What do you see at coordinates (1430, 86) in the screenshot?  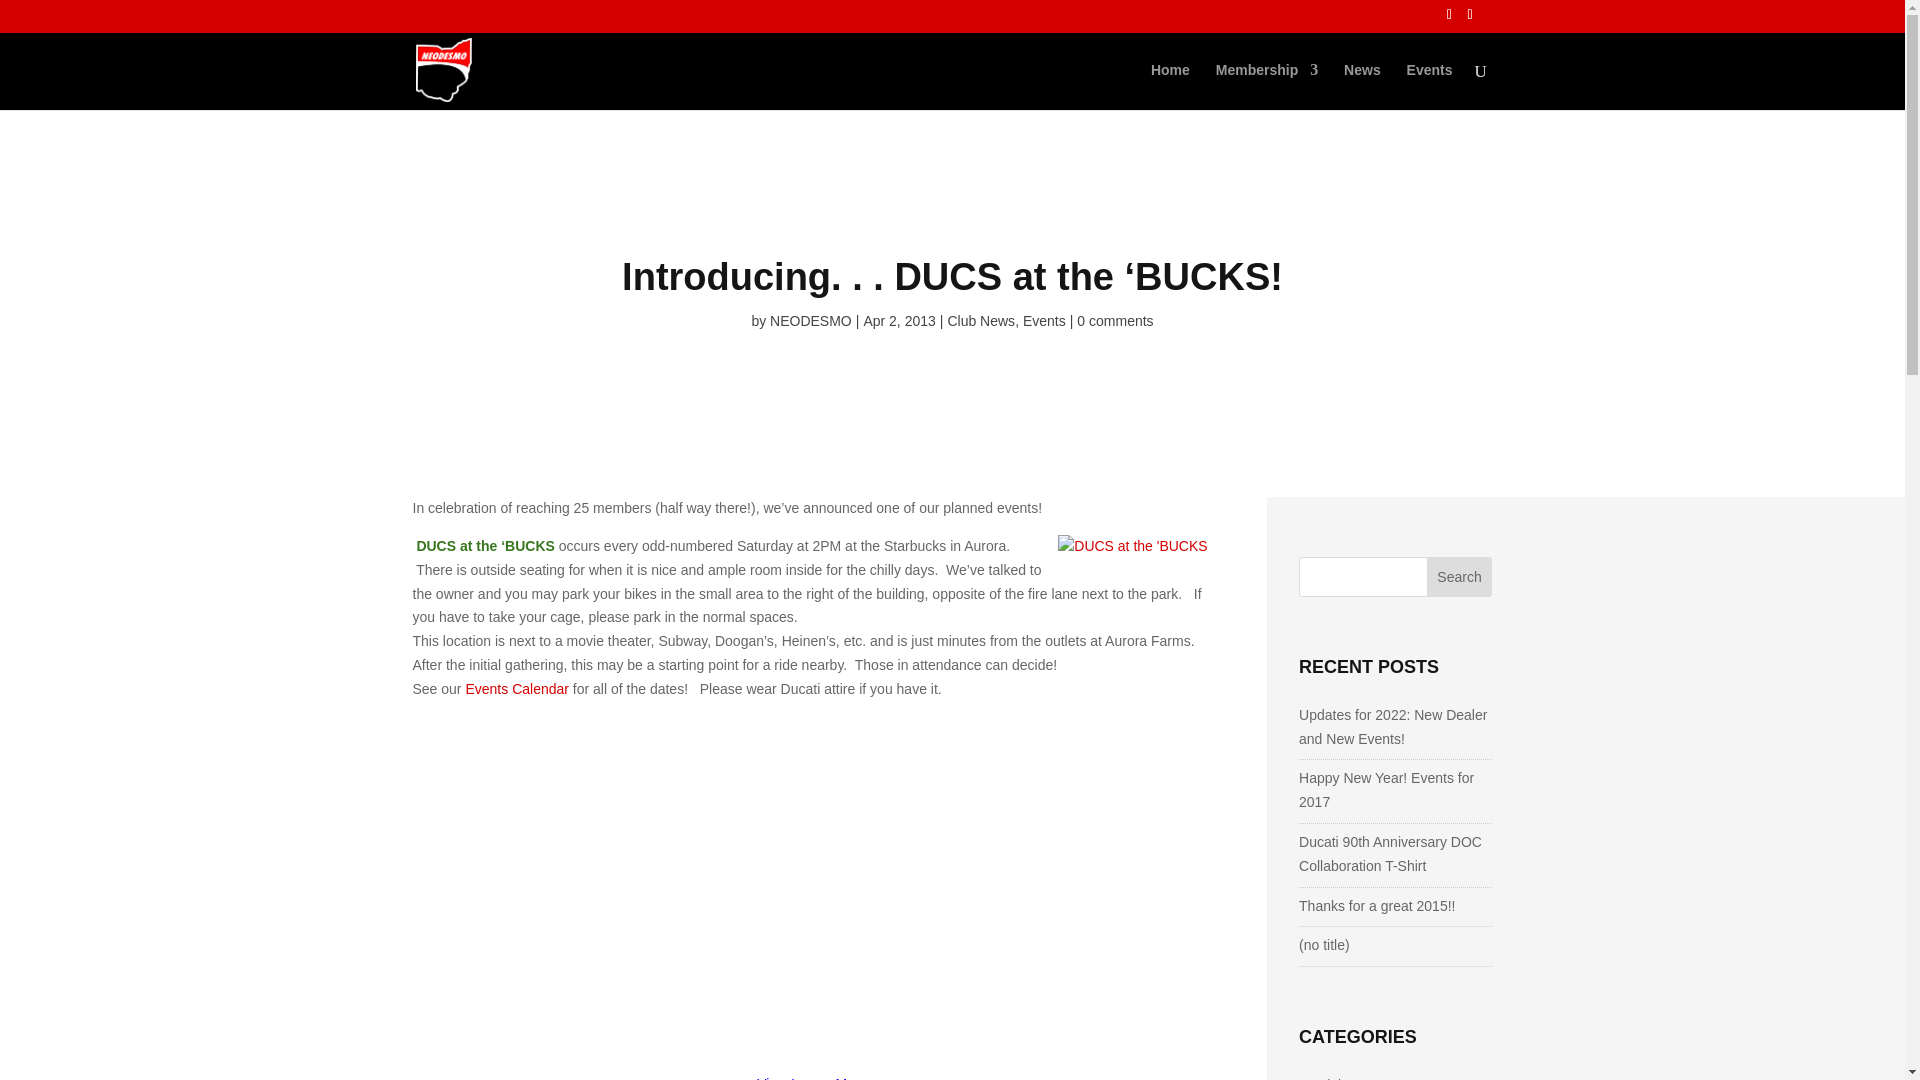 I see `Events` at bounding box center [1430, 86].